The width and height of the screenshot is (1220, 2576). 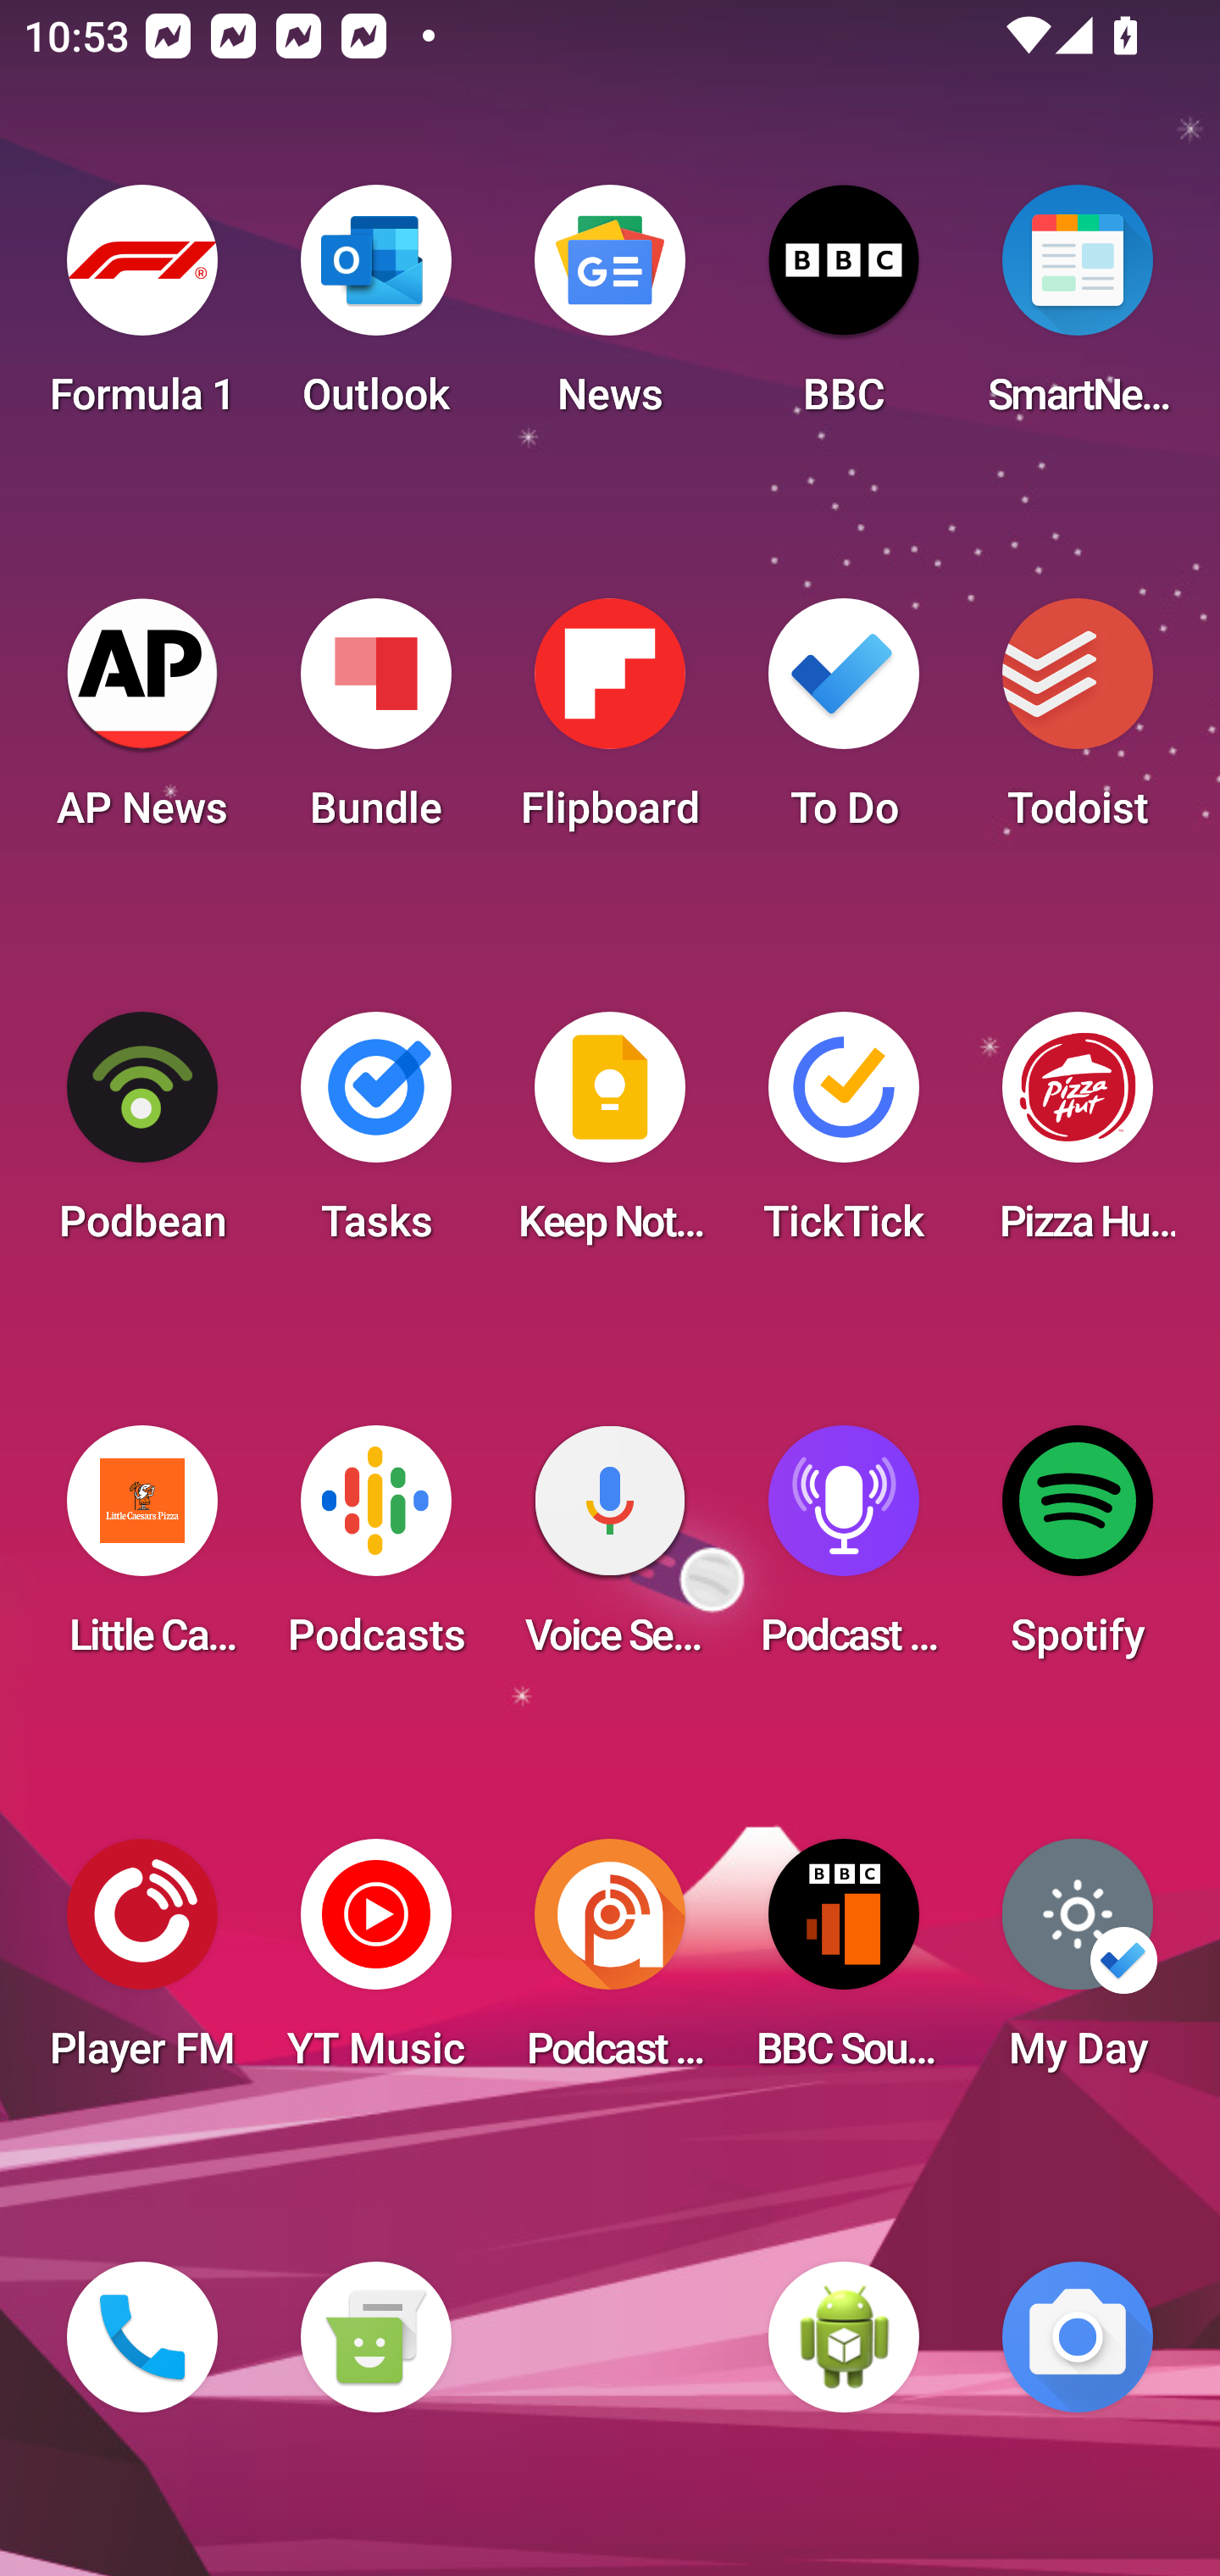 What do you see at coordinates (610, 1137) in the screenshot?
I see `Keep Notes` at bounding box center [610, 1137].